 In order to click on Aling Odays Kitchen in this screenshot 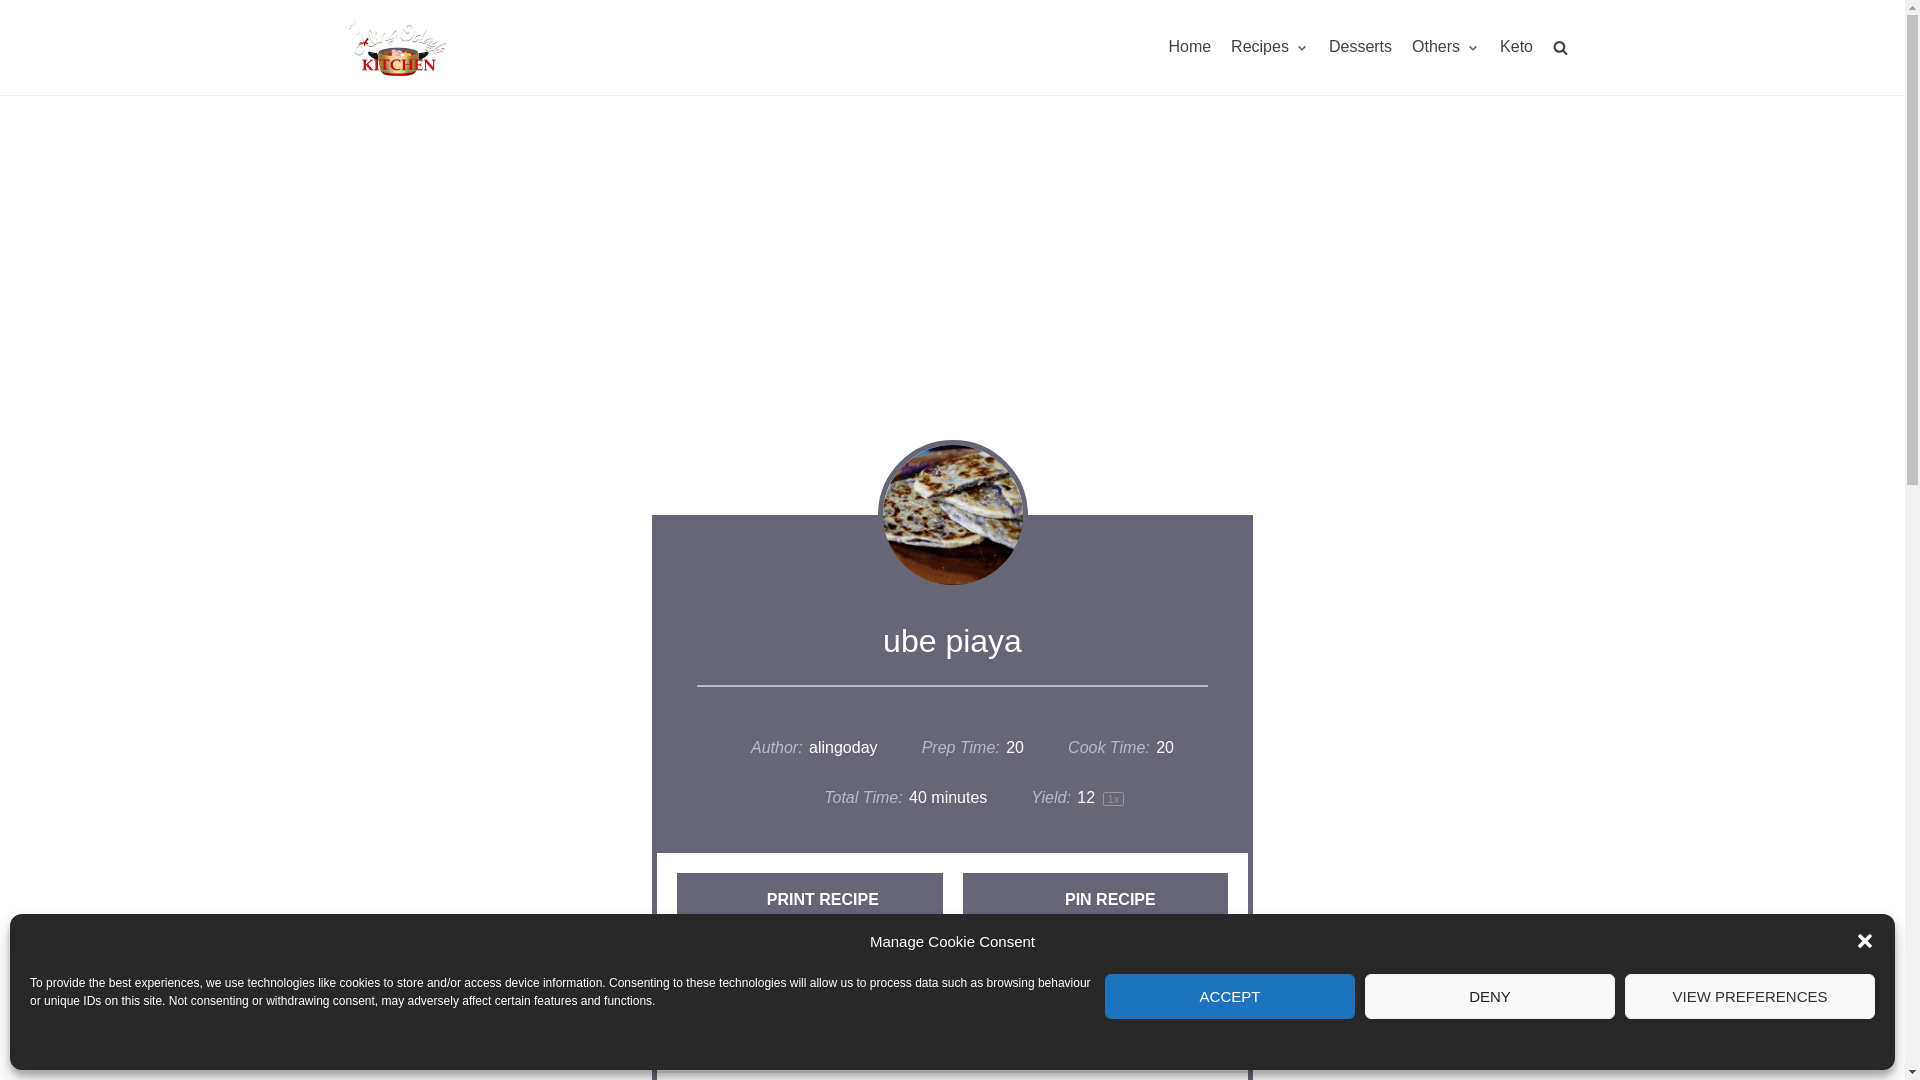, I will do `click(396, 47)`.